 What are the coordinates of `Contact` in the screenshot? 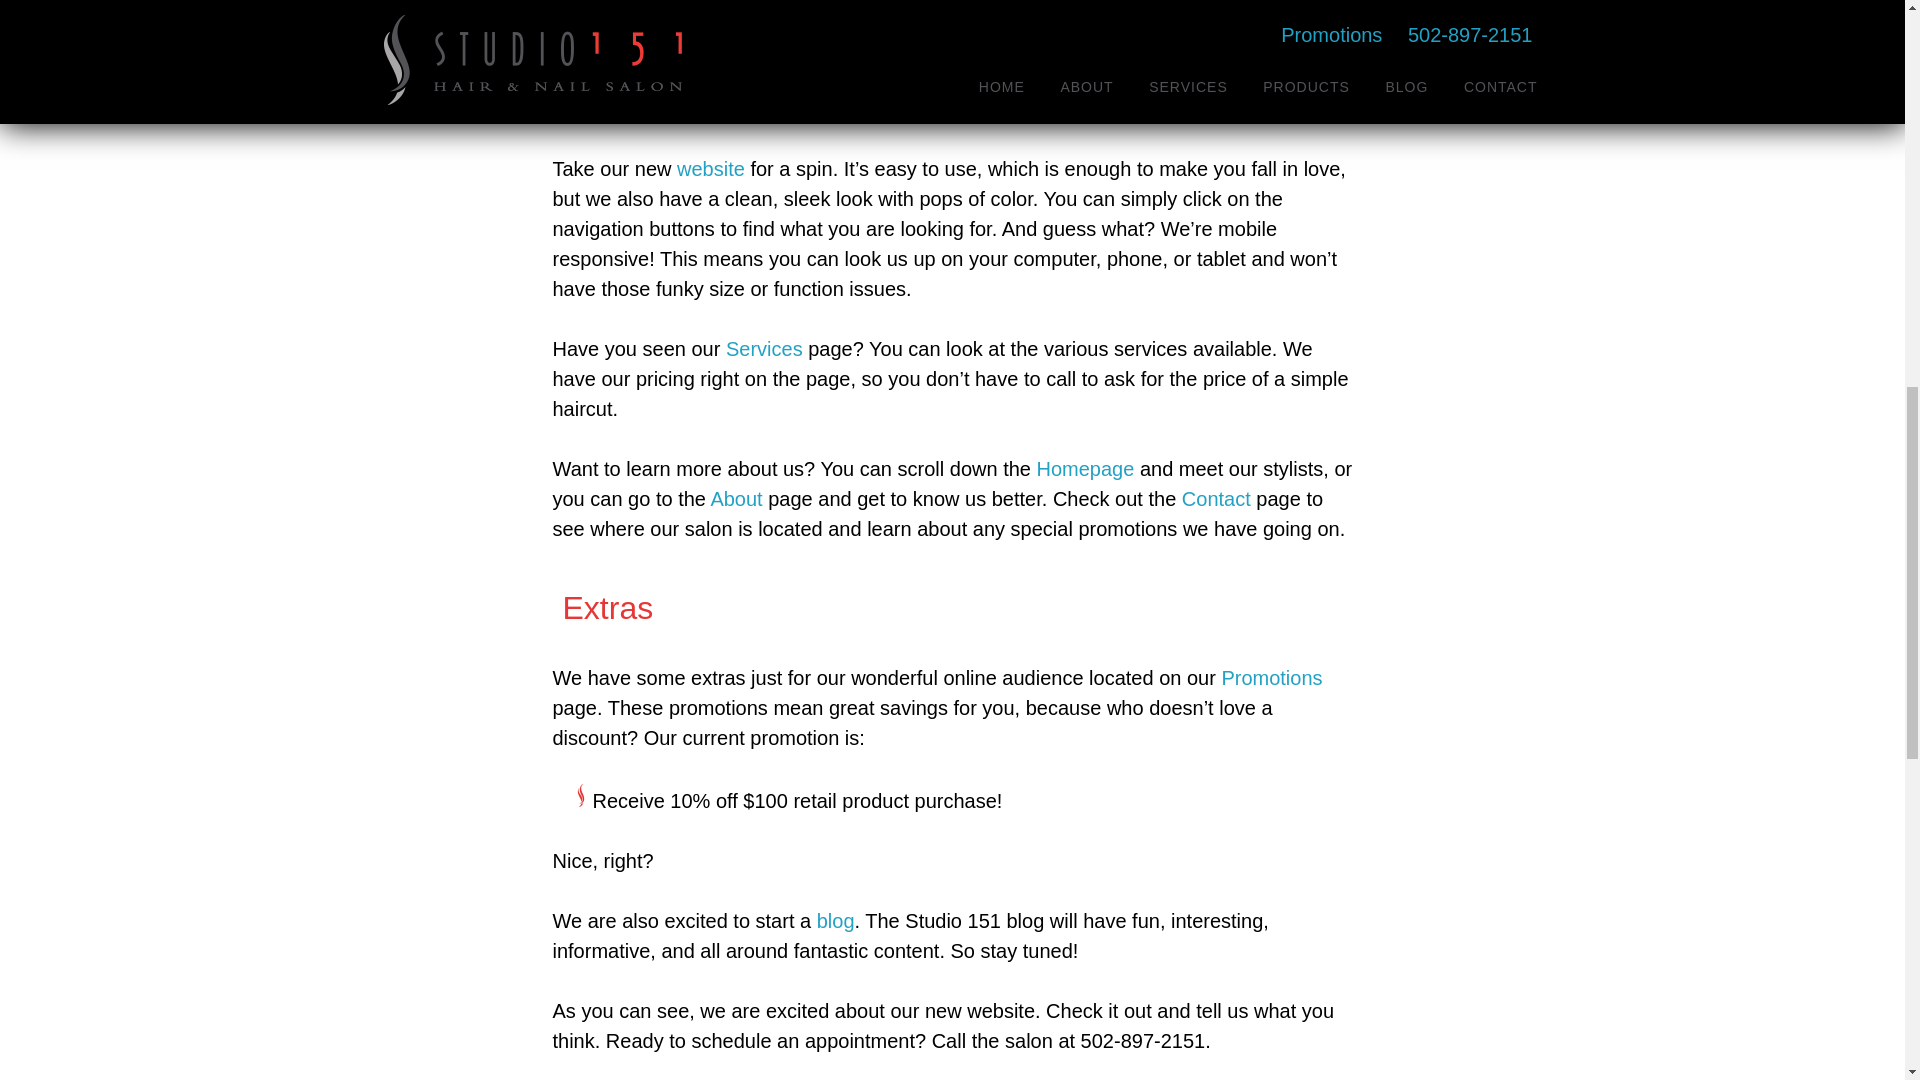 It's located at (1216, 498).